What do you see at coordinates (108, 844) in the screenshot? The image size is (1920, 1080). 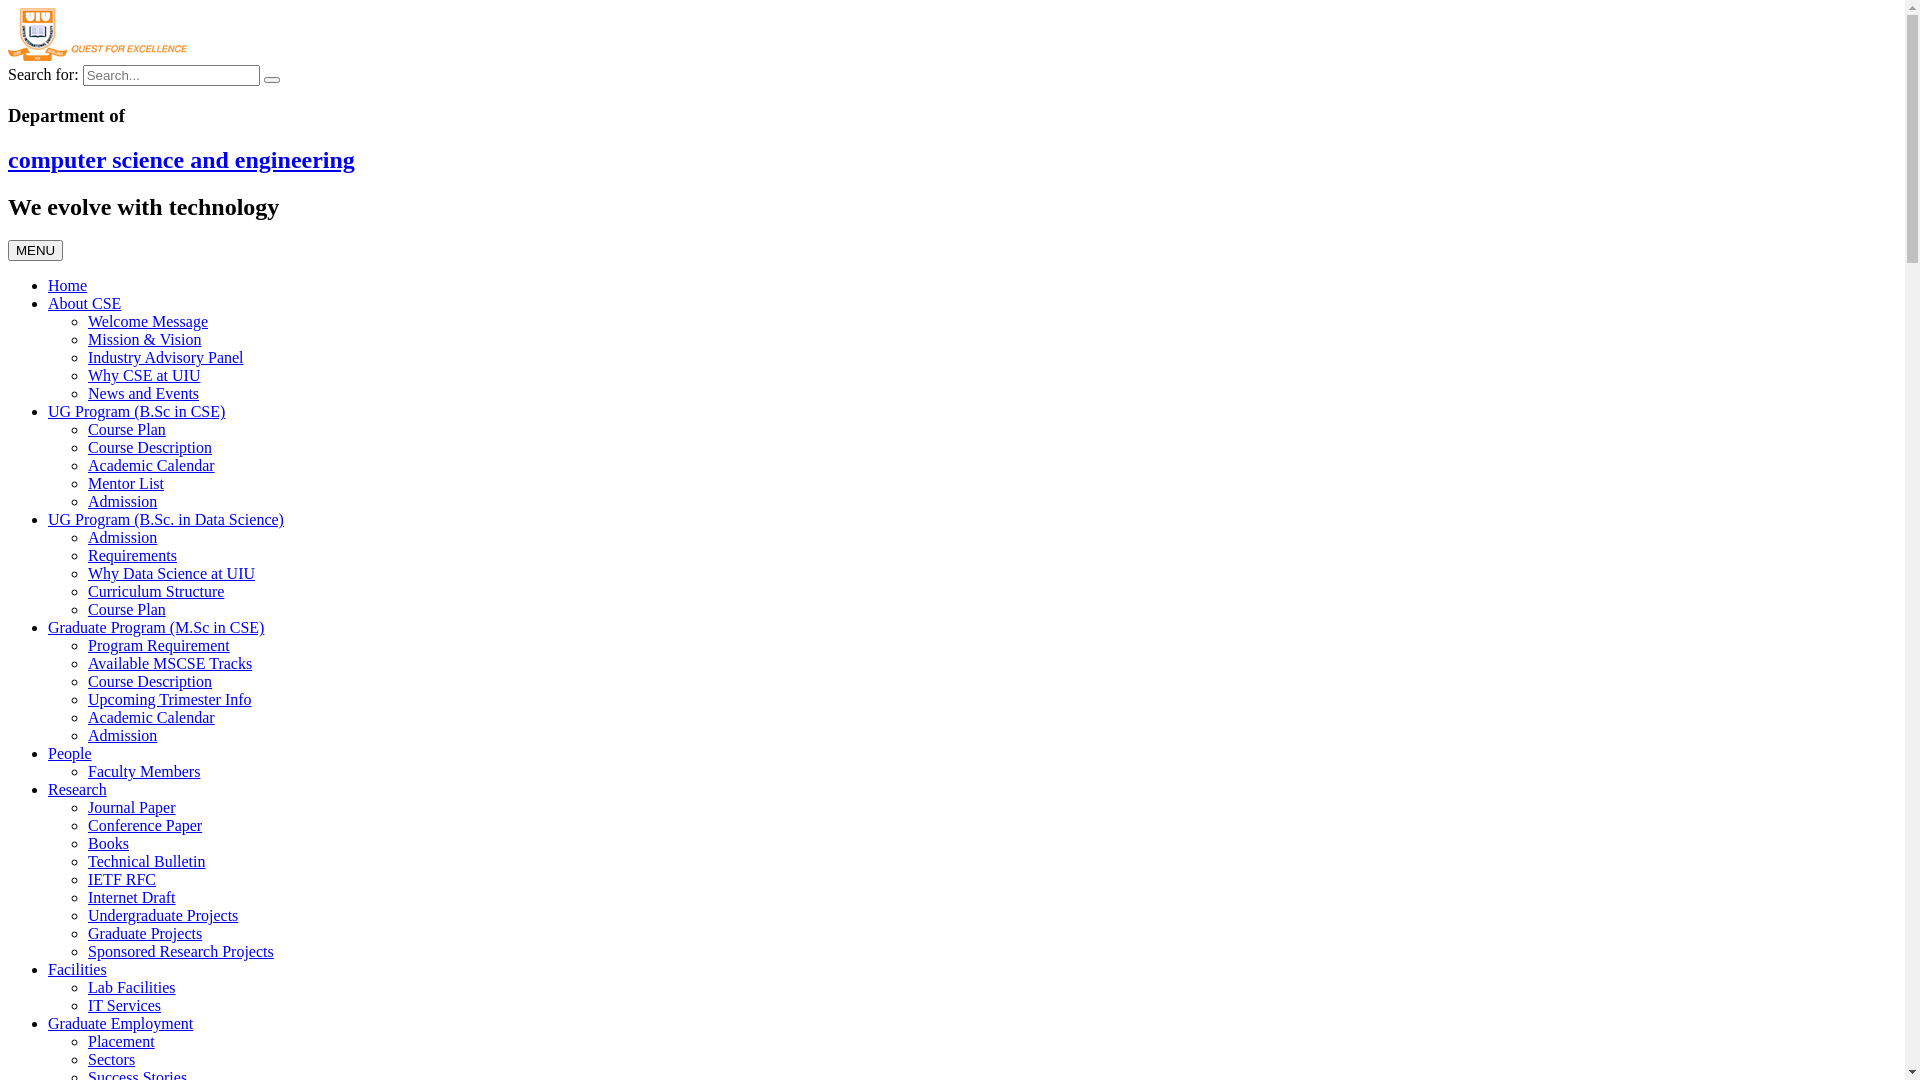 I see `Books` at bounding box center [108, 844].